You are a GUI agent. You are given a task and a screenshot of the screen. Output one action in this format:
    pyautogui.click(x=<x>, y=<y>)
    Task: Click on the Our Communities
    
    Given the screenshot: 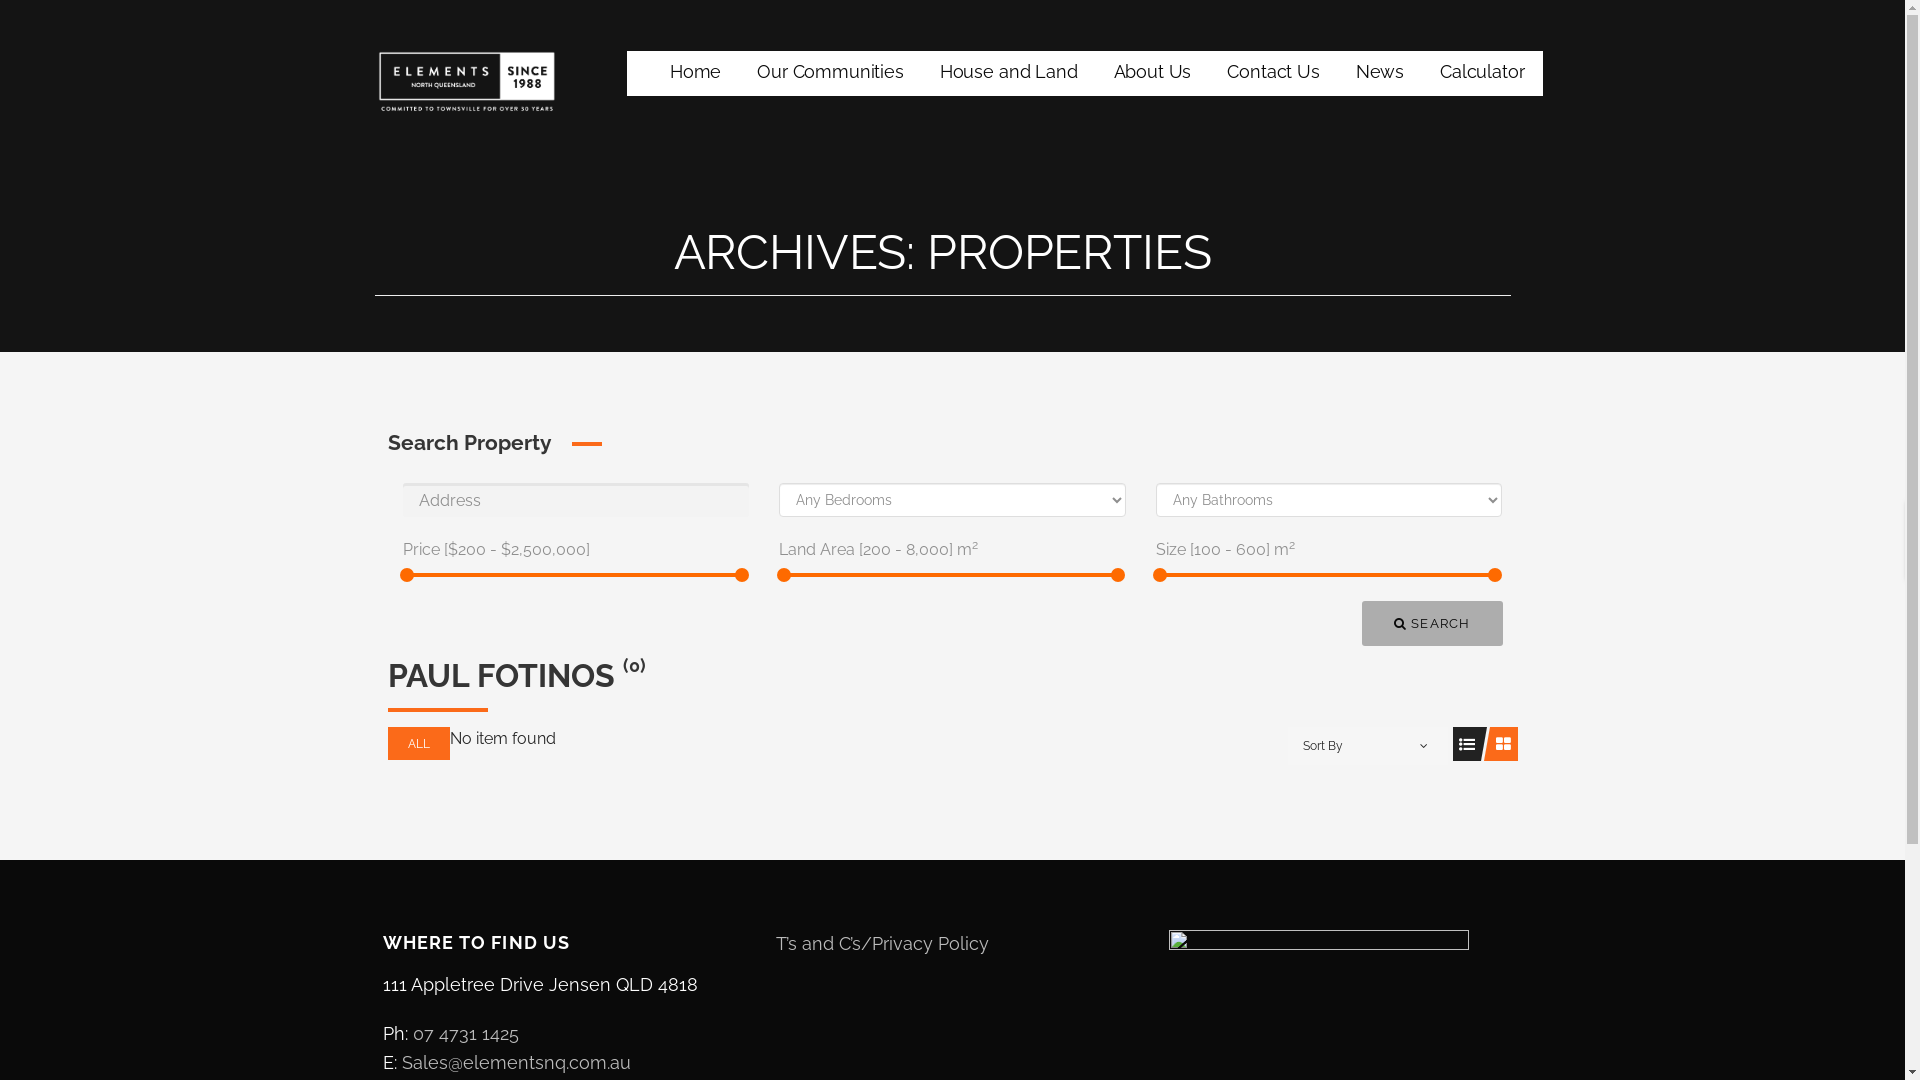 What is the action you would take?
    pyautogui.click(x=830, y=74)
    